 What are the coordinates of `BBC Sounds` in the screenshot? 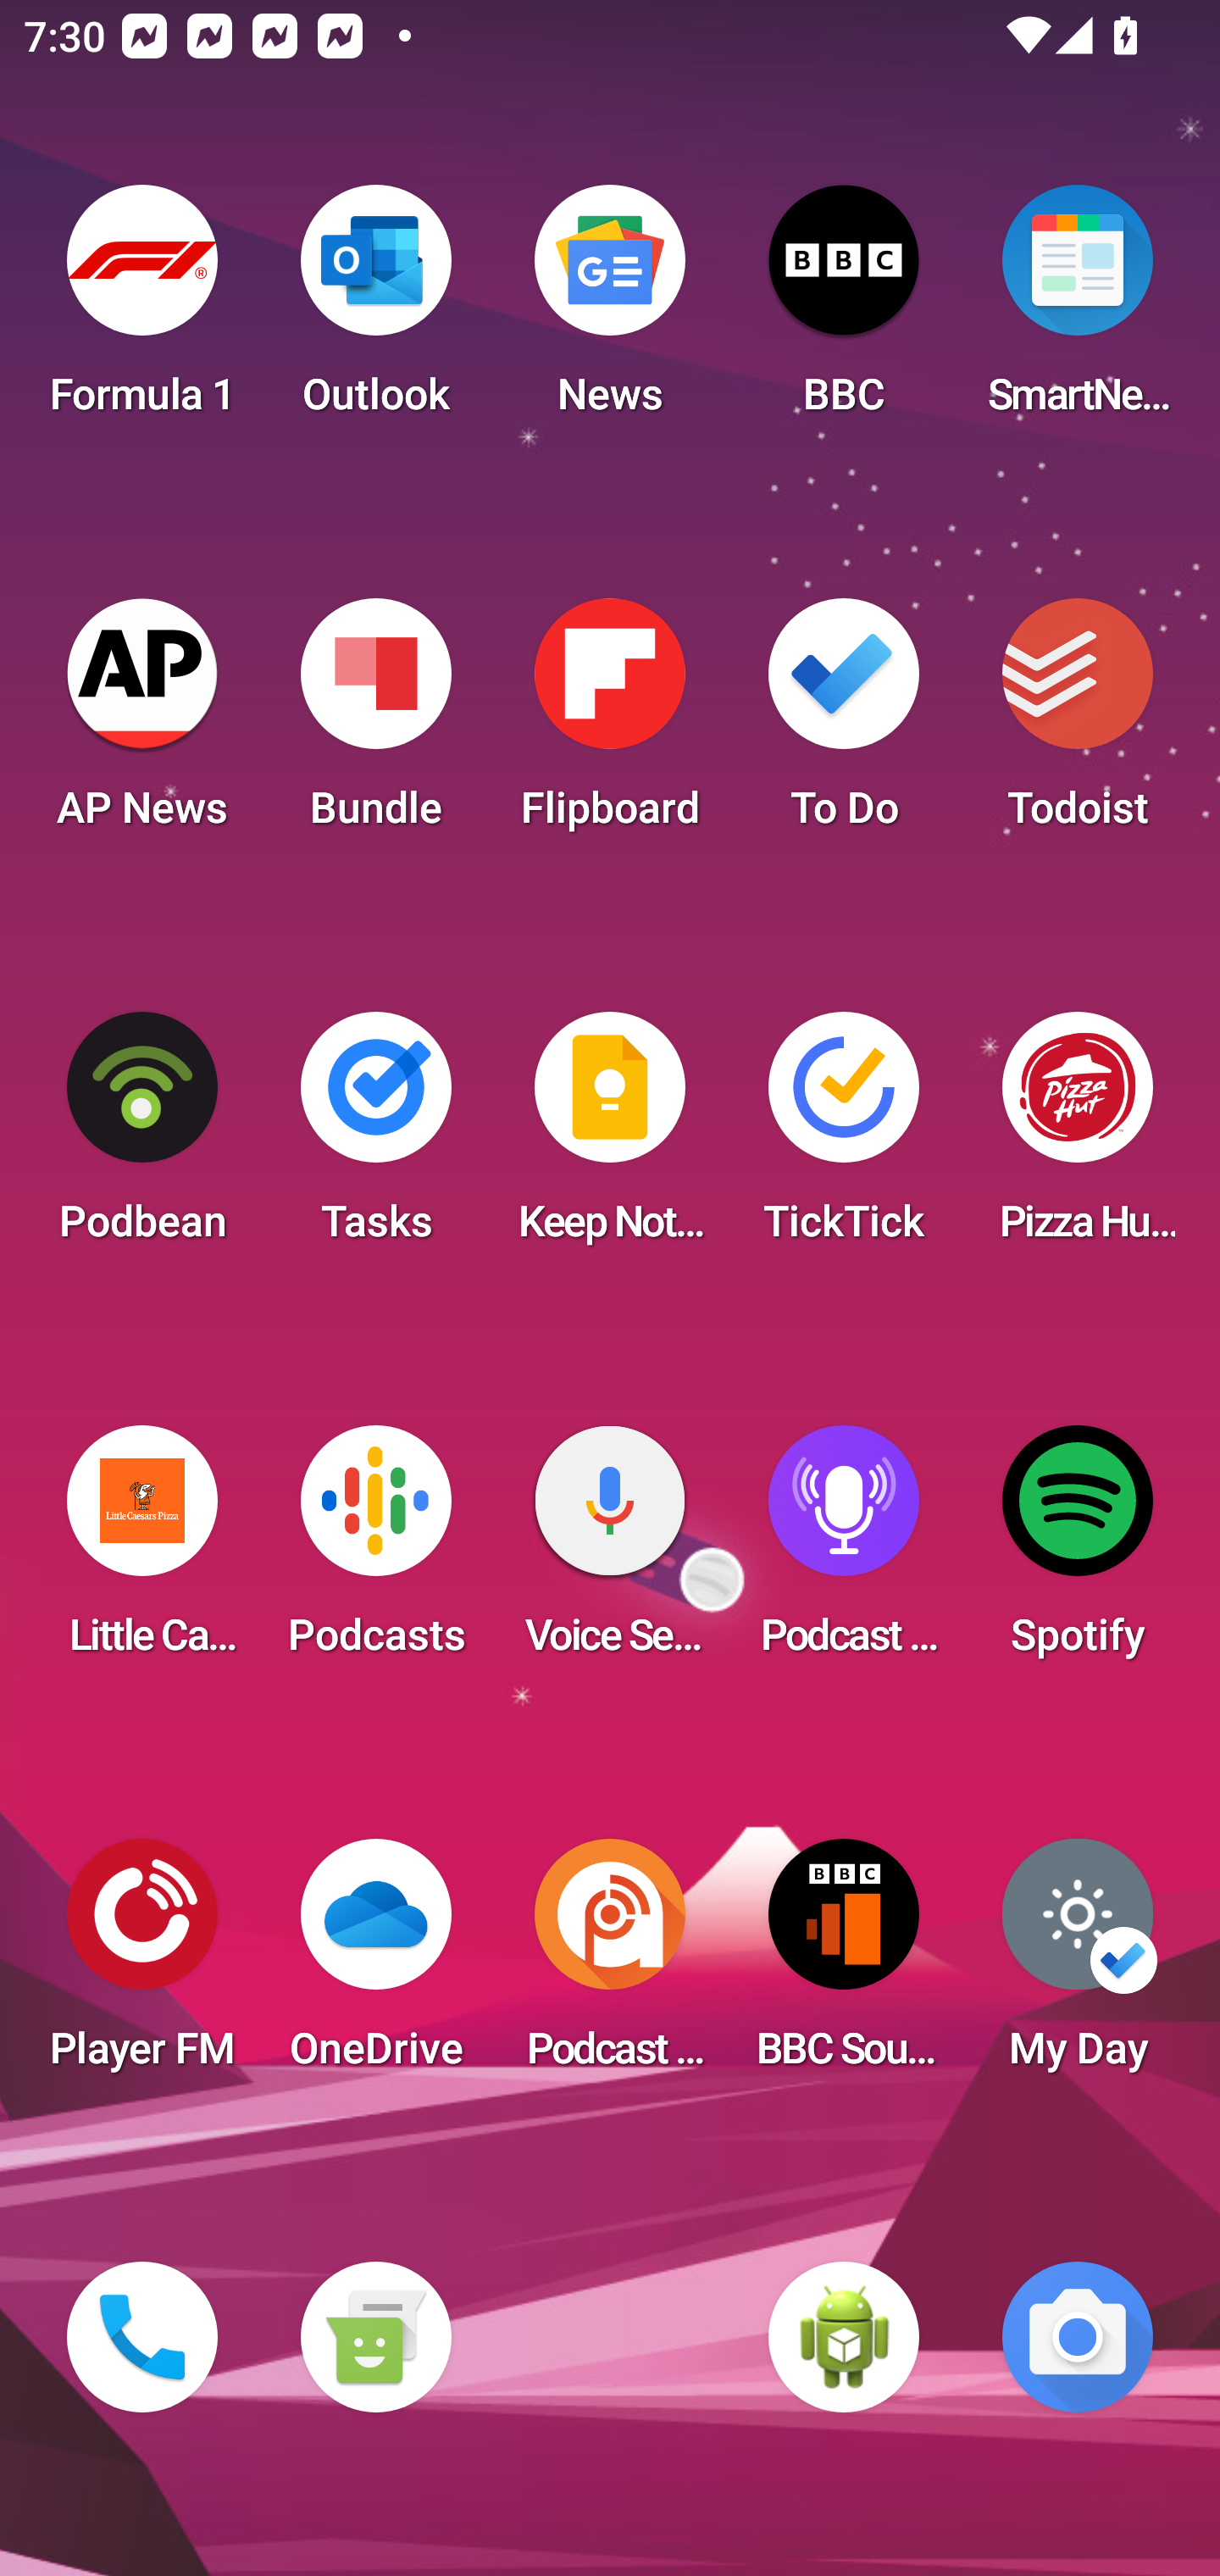 It's located at (844, 1964).